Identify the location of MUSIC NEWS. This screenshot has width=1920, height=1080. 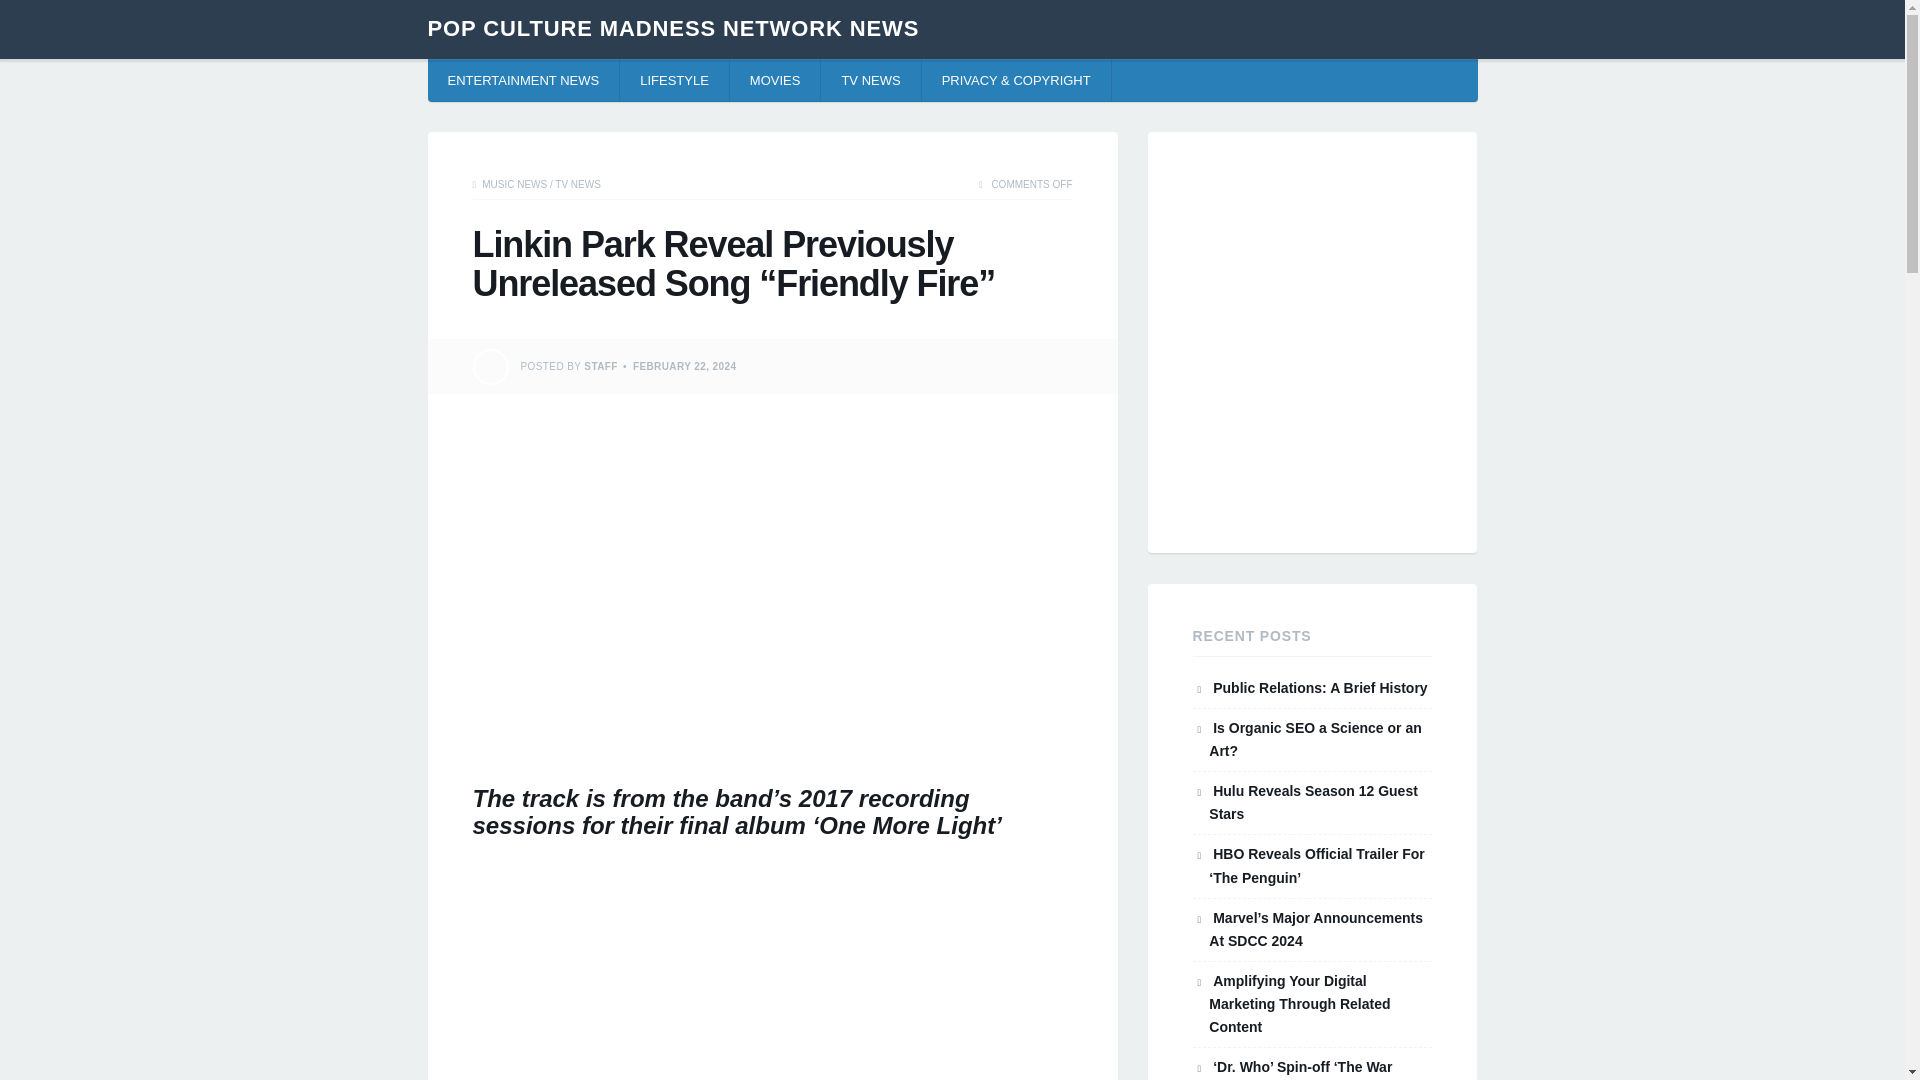
(514, 184).